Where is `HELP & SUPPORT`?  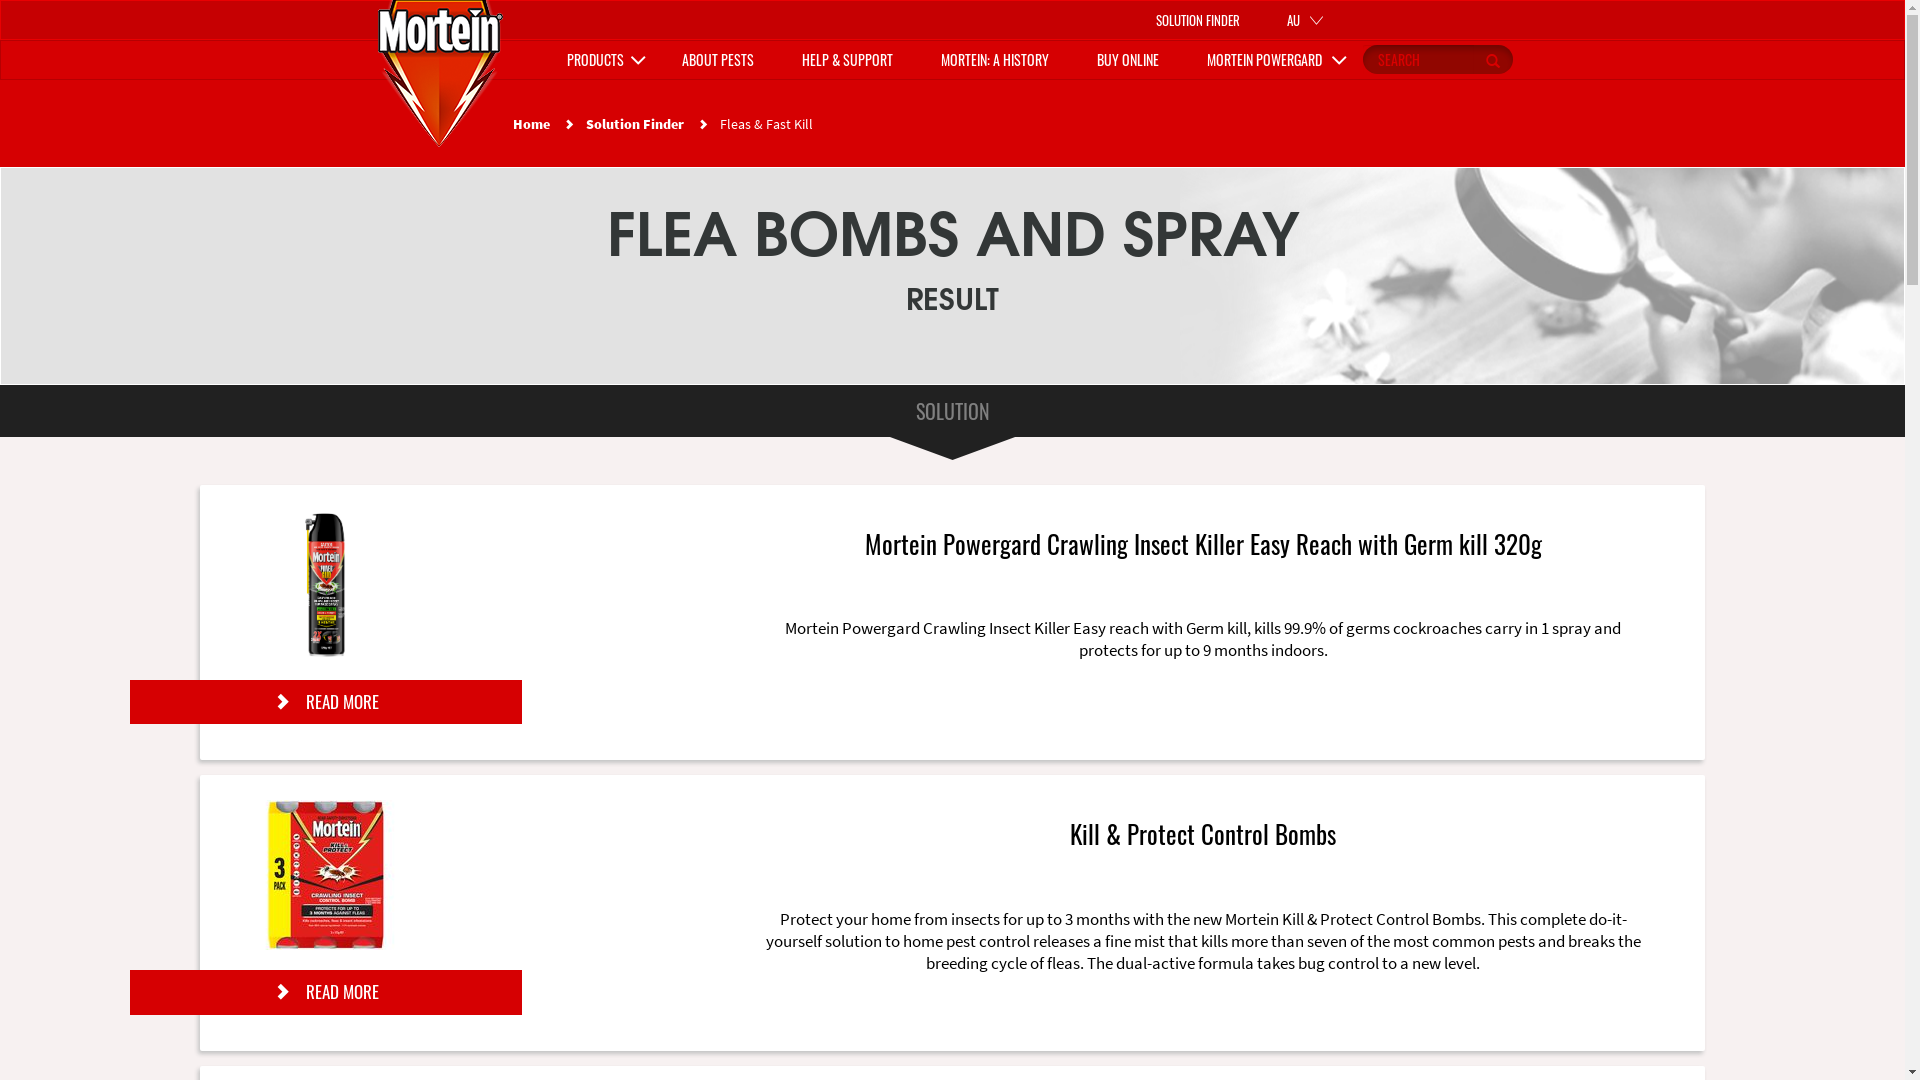
HELP & SUPPORT is located at coordinates (848, 60).